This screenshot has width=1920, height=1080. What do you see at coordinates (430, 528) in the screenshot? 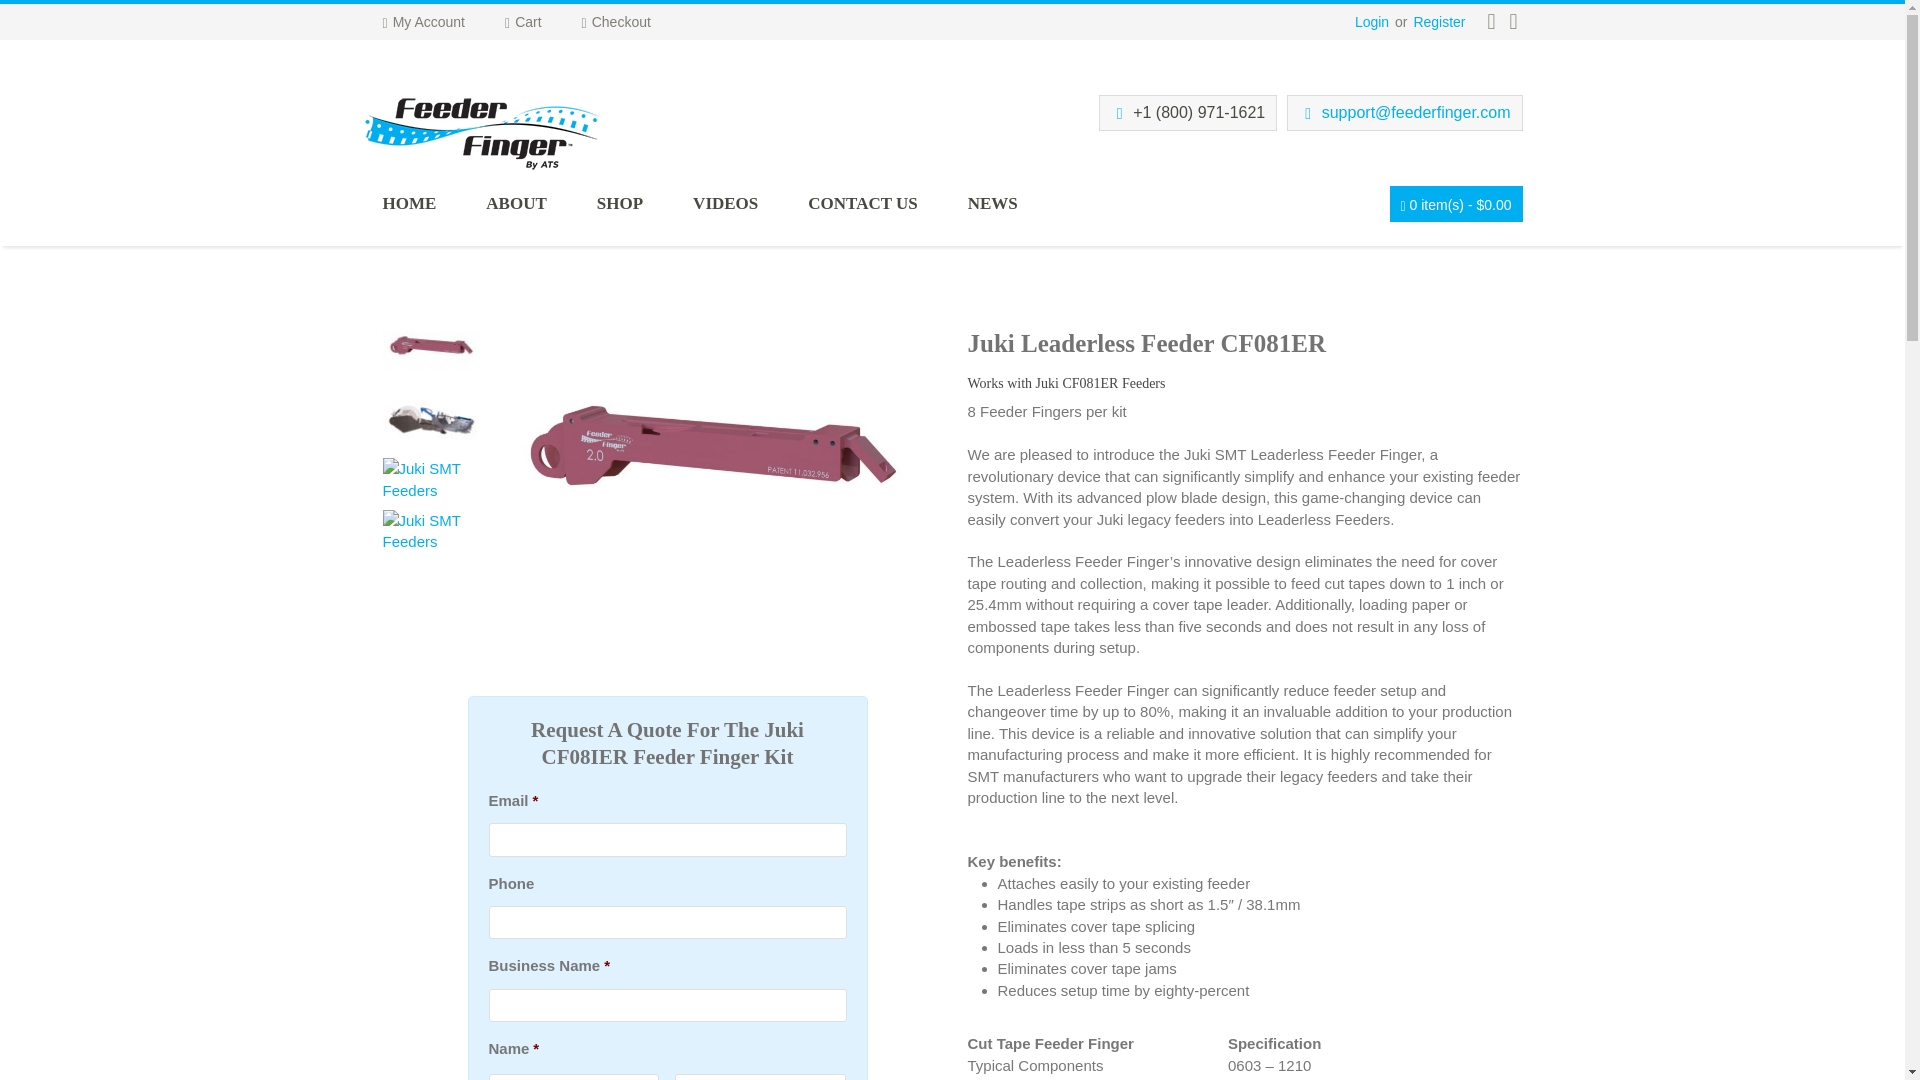
I see `Packaging Web Image` at bounding box center [430, 528].